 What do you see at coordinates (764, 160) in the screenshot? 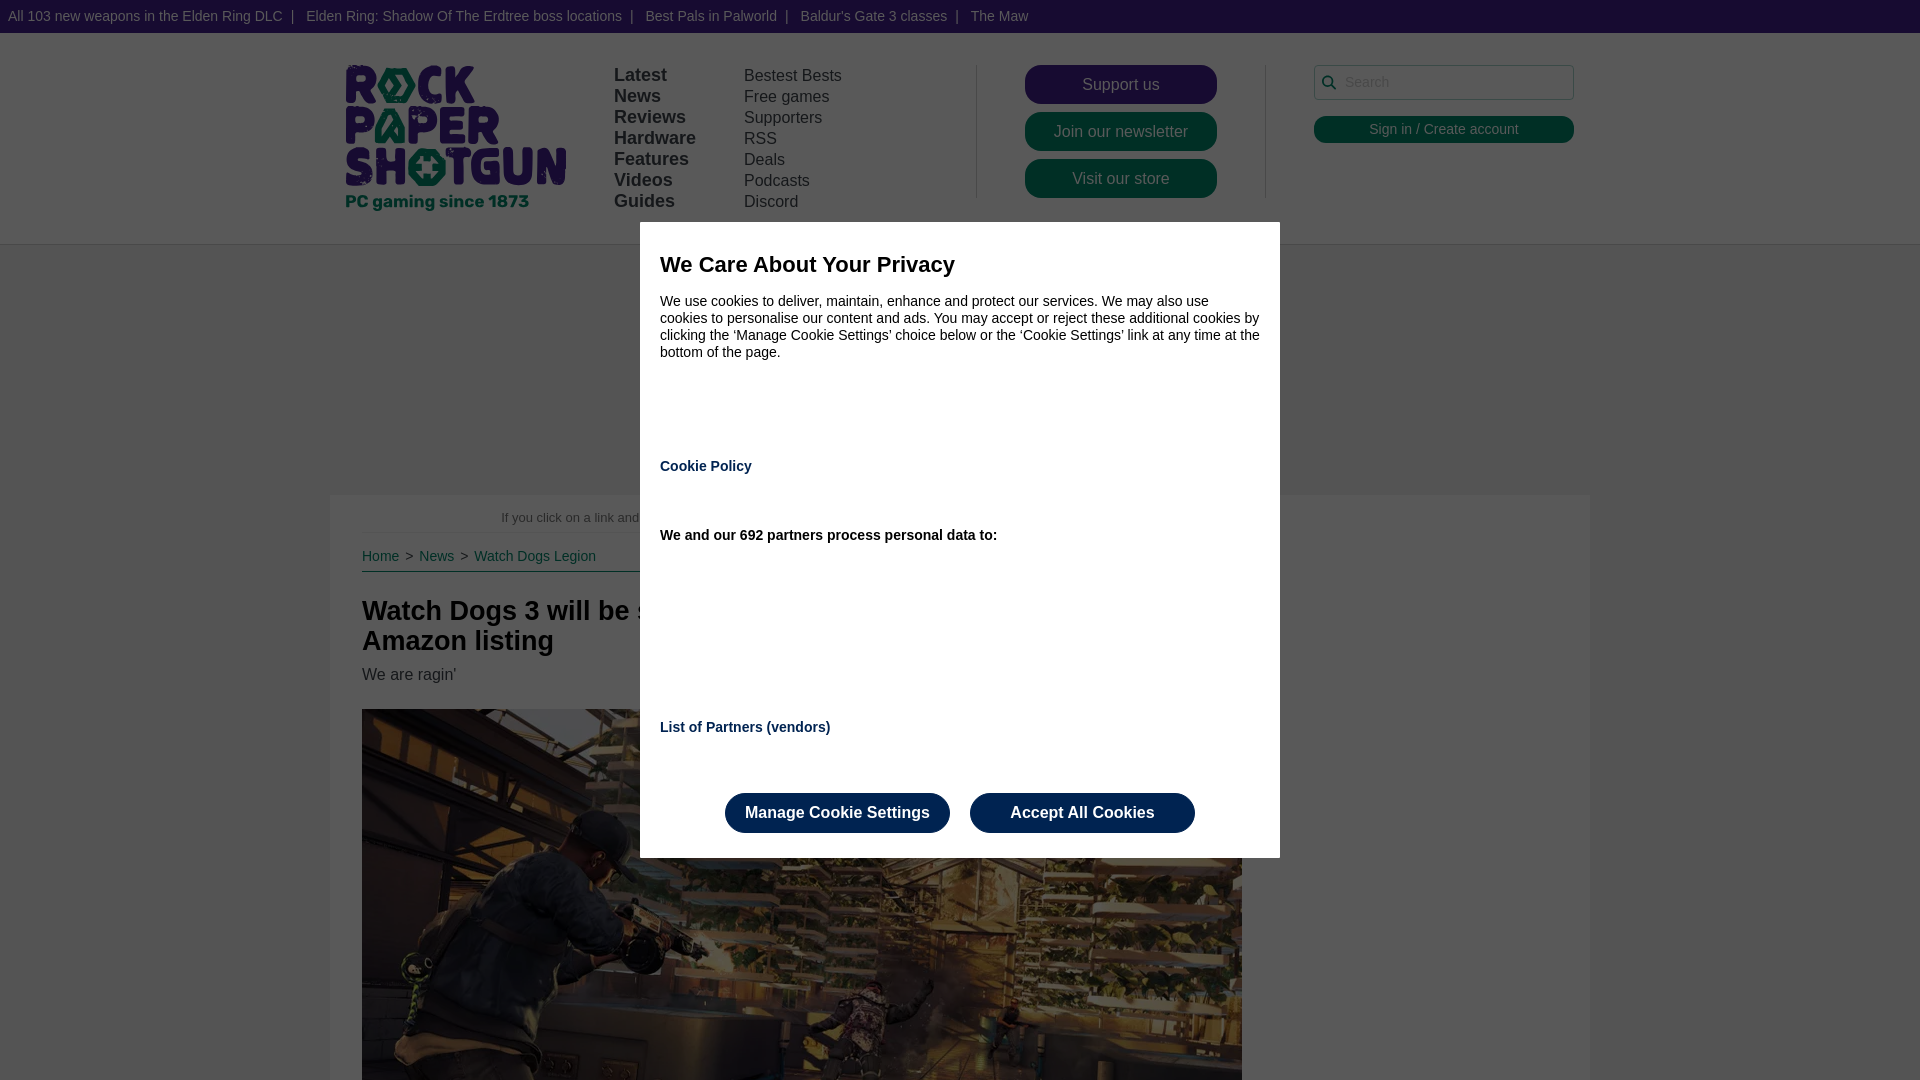
I see `Deals` at bounding box center [764, 160].